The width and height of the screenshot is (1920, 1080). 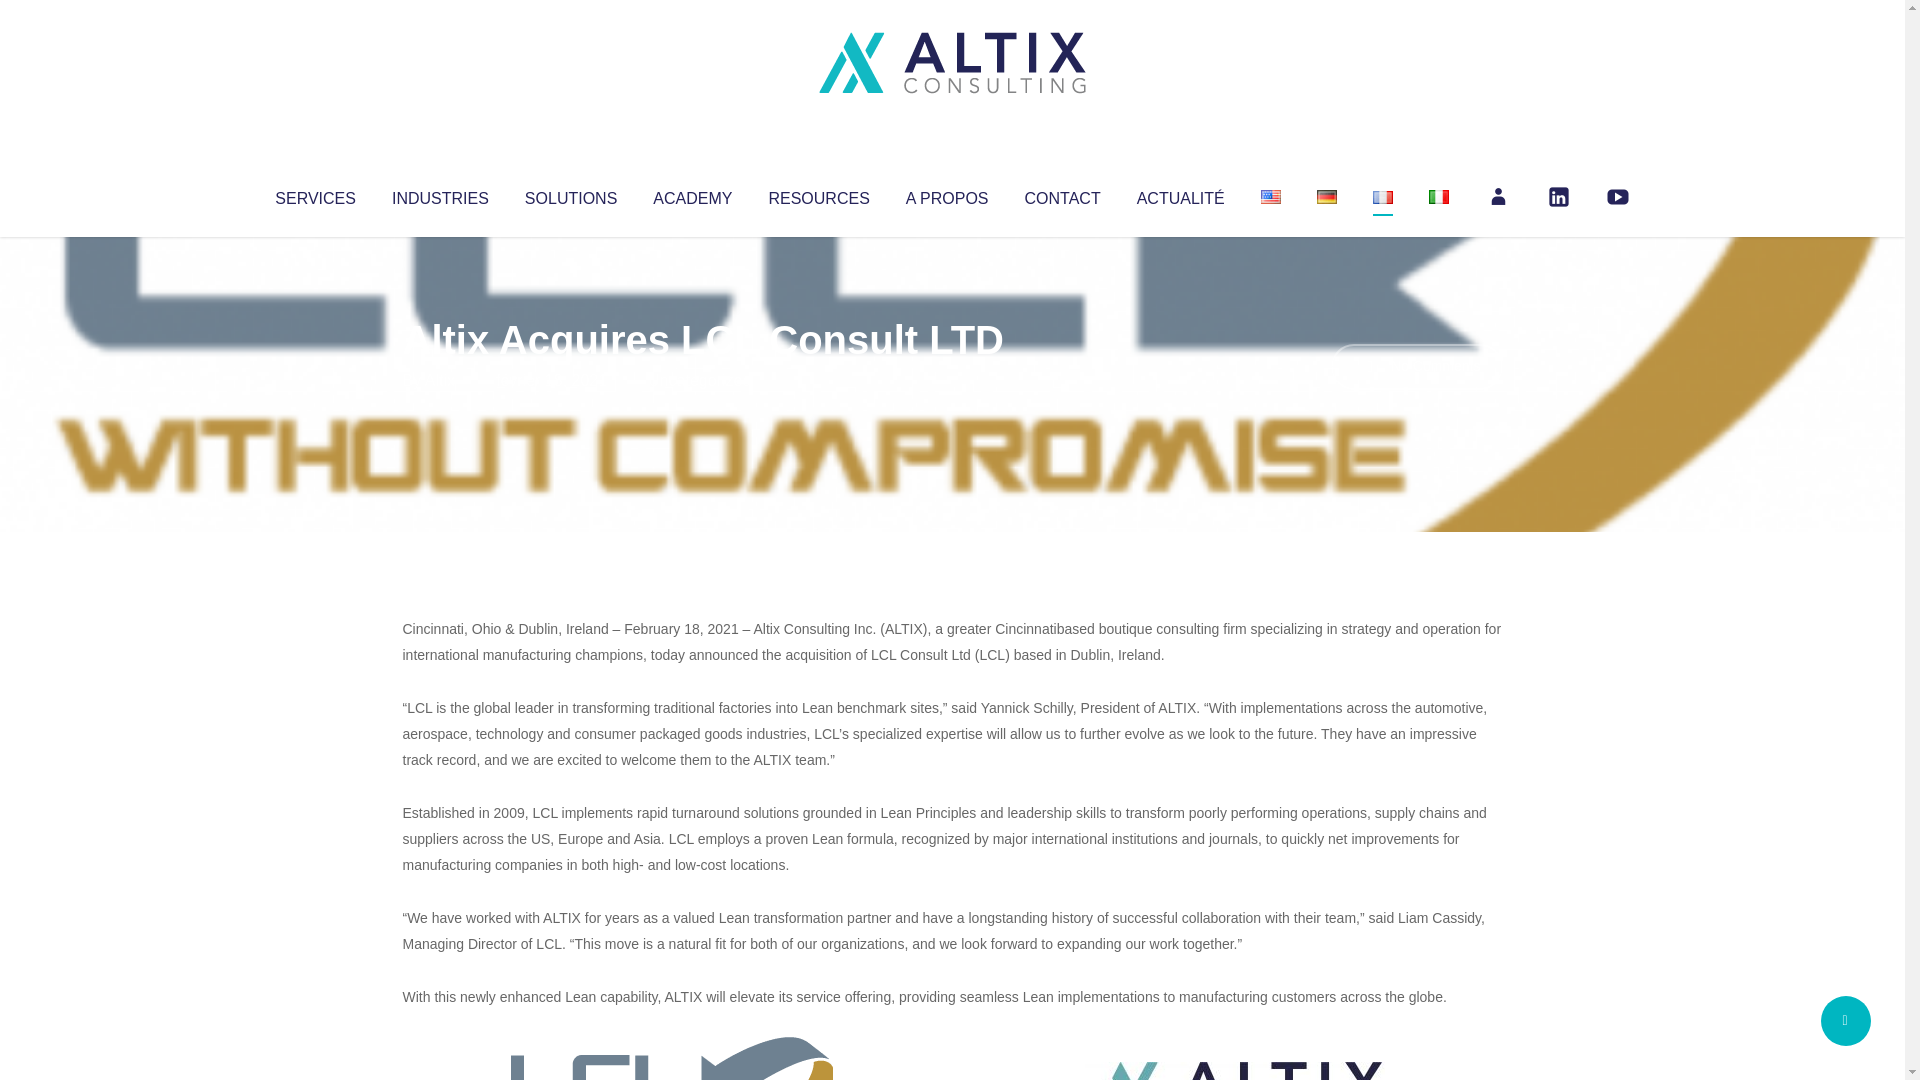 What do you see at coordinates (440, 380) in the screenshot?
I see `Articles par Altix` at bounding box center [440, 380].